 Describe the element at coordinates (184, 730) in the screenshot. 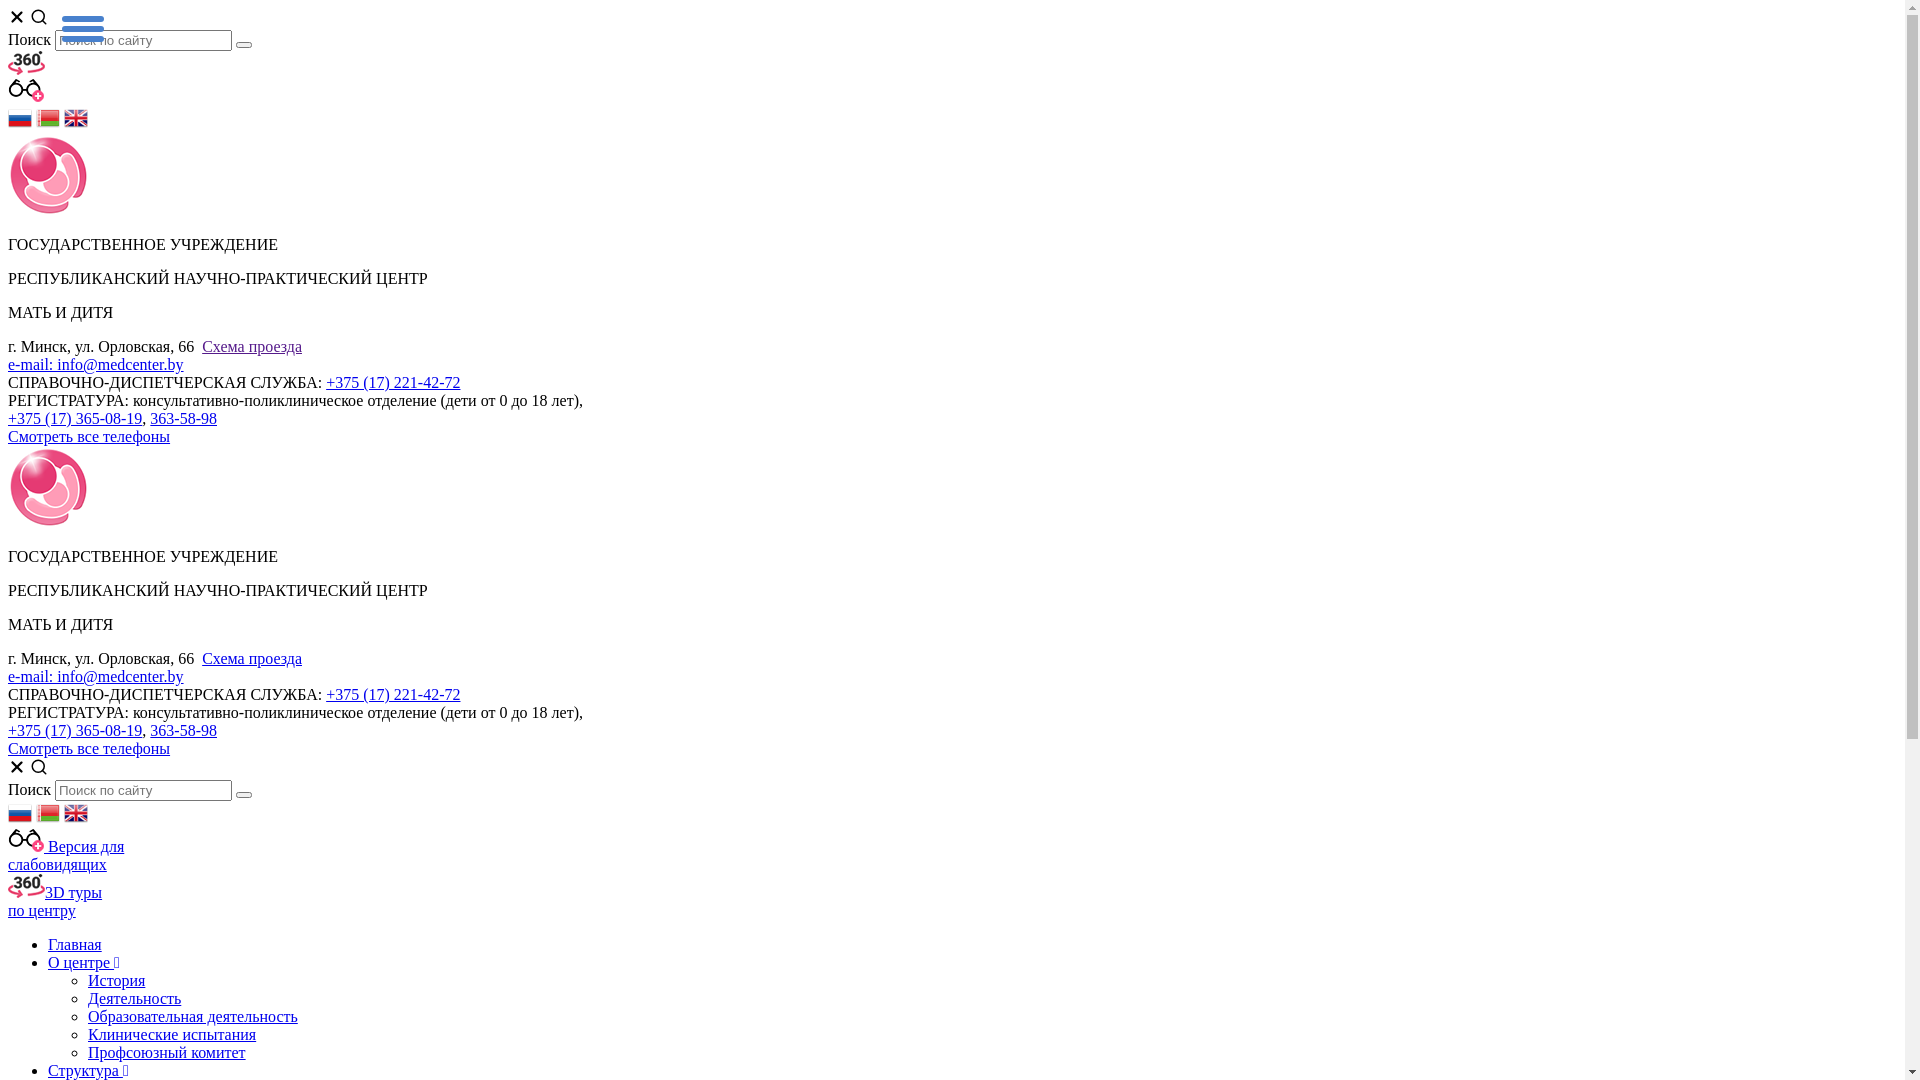

I see `363-58-98` at that location.